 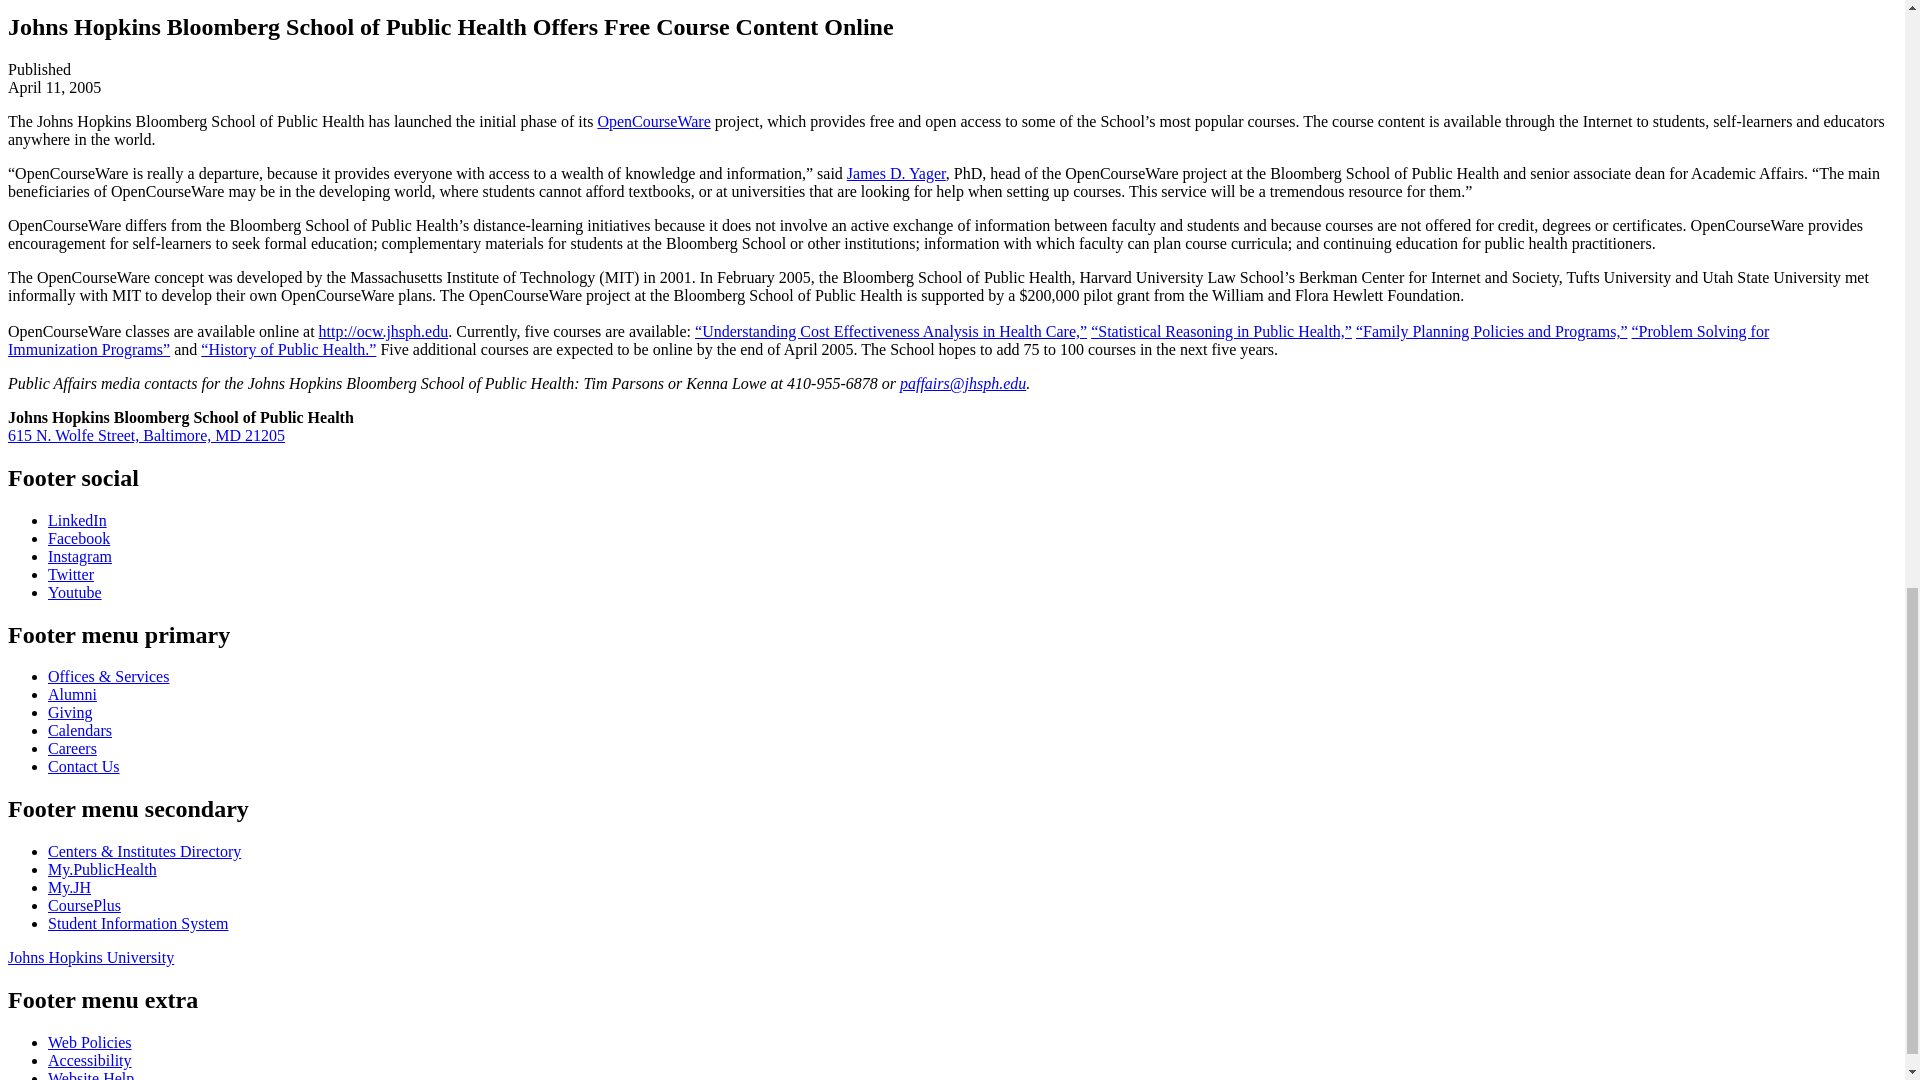 What do you see at coordinates (1492, 331) in the screenshot?
I see `Family Planning Policies and Programs` at bounding box center [1492, 331].